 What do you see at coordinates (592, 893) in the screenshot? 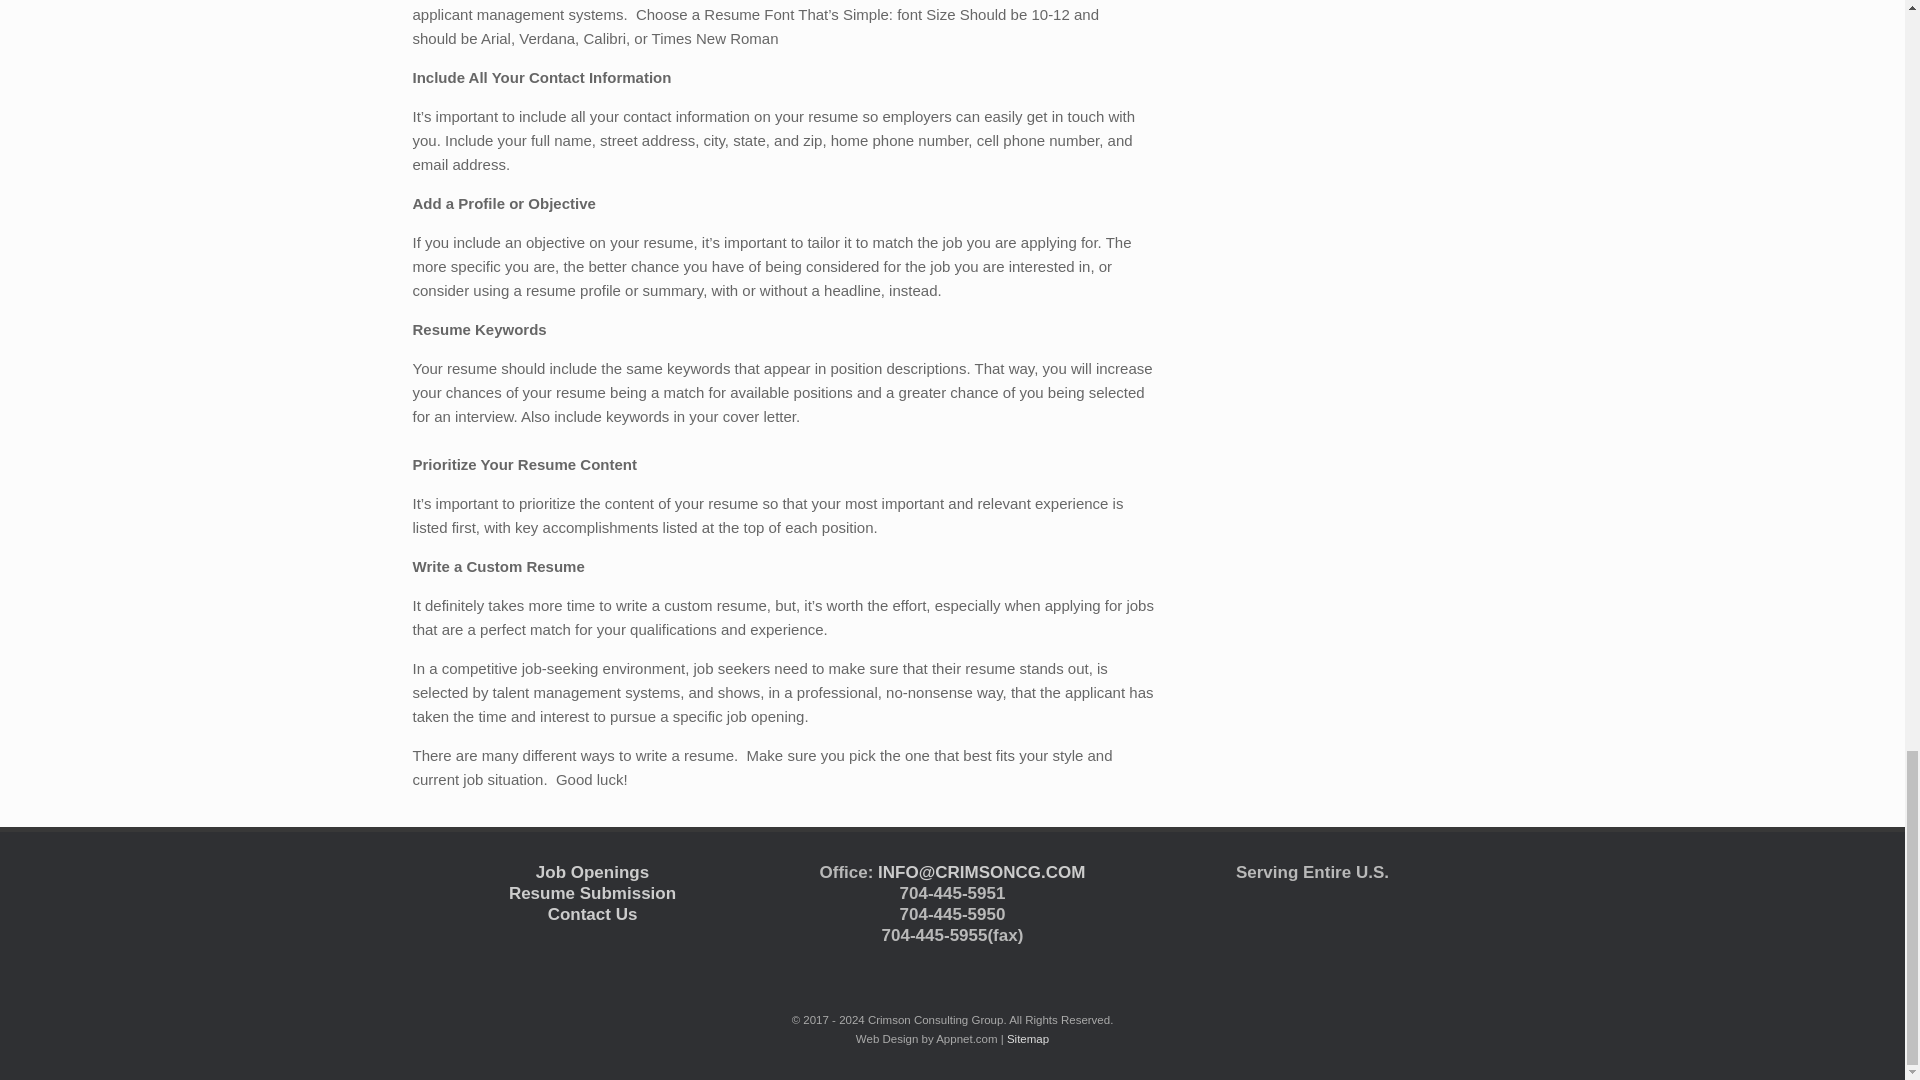
I see `Resume Submission` at bounding box center [592, 893].